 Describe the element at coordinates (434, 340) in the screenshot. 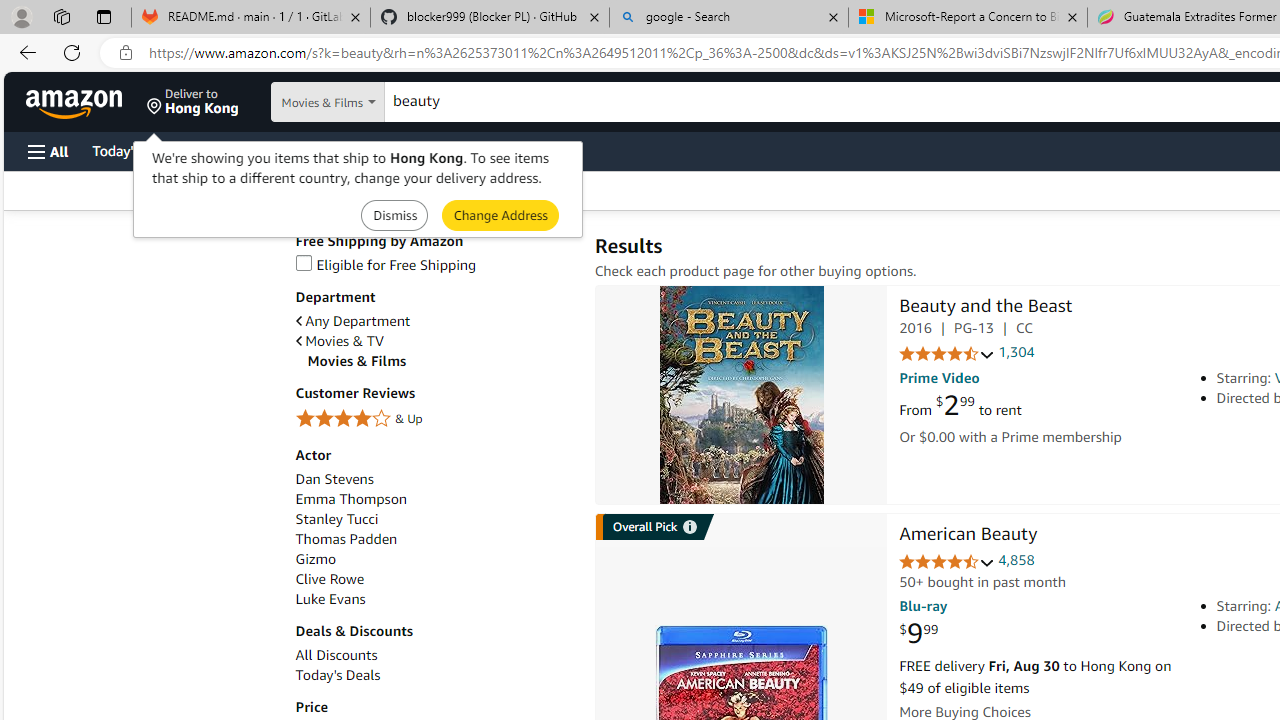

I see `Movies & TV` at that location.